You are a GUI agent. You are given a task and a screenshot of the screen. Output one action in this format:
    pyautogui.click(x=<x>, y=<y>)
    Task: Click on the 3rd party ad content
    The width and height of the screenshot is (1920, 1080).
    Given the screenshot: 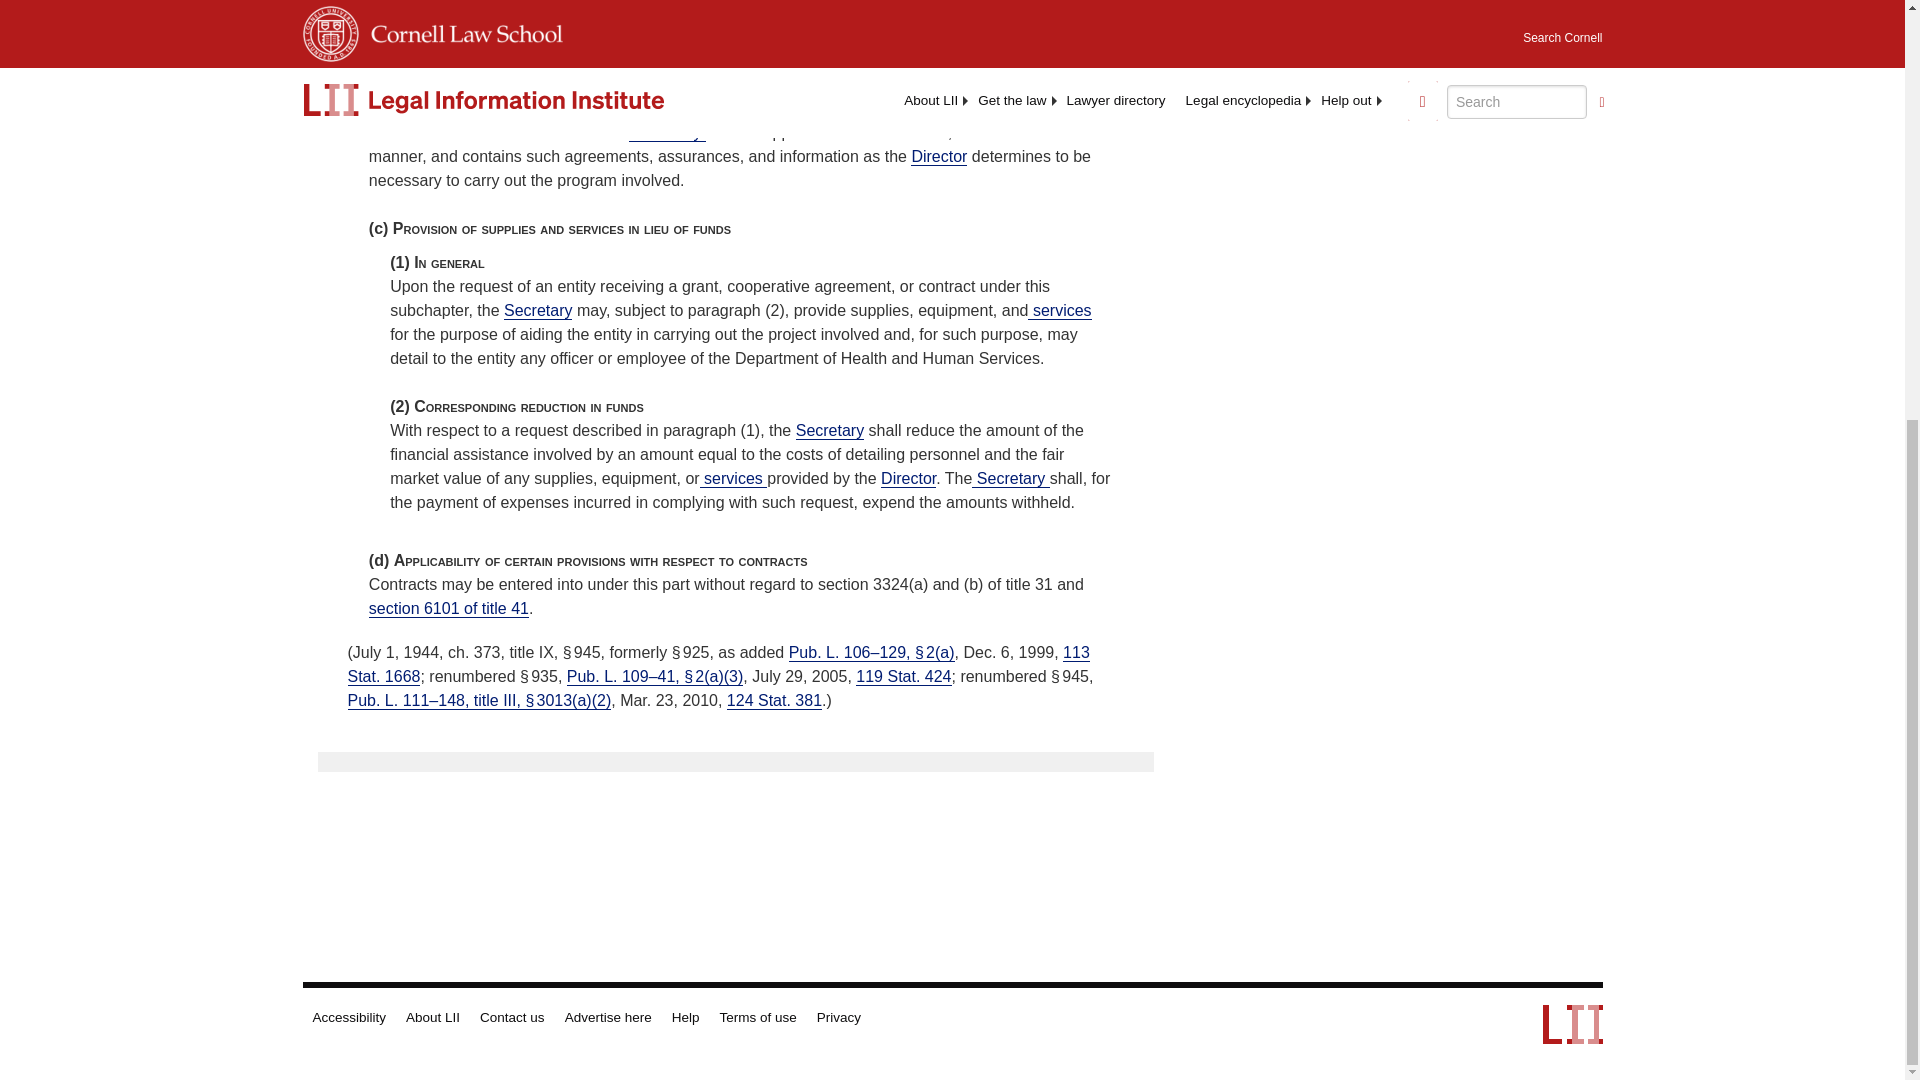 What is the action you would take?
    pyautogui.click(x=1352, y=27)
    